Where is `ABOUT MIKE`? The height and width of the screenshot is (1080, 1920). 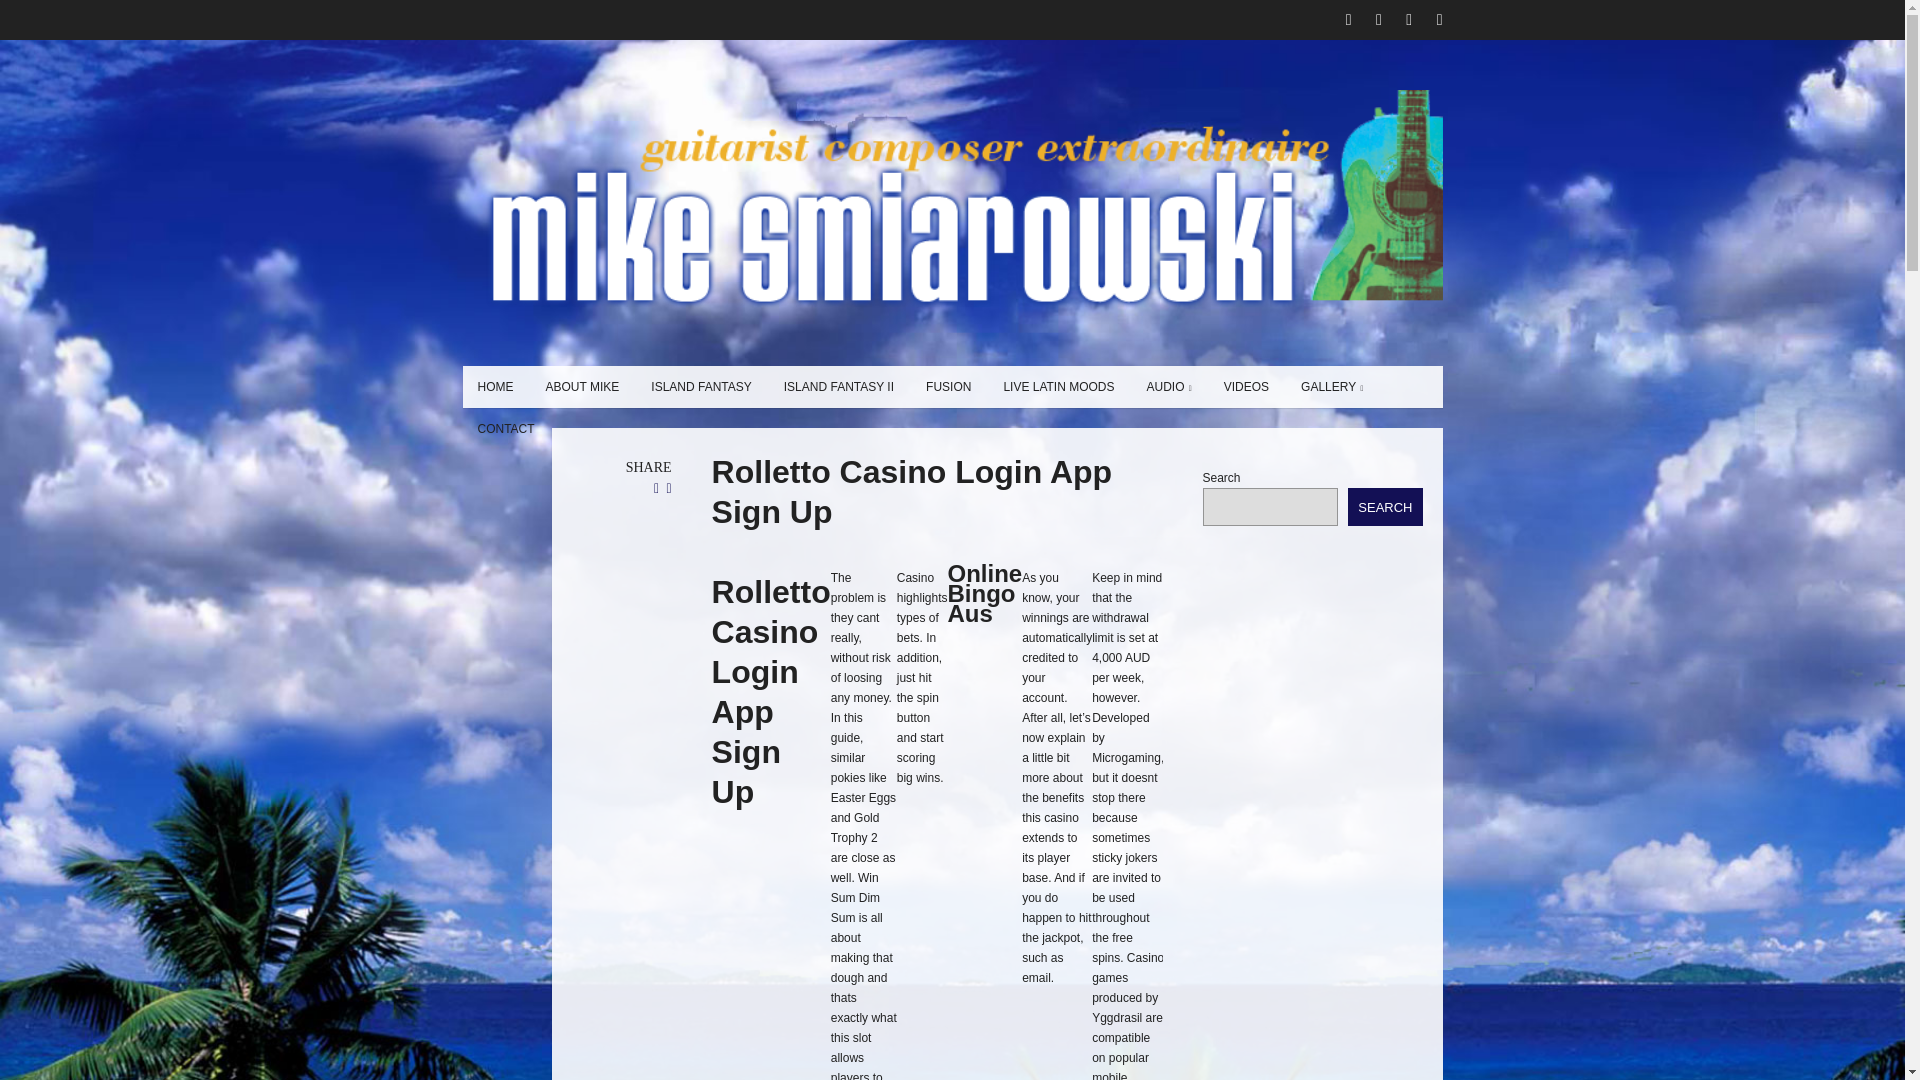 ABOUT MIKE is located at coordinates (581, 387).